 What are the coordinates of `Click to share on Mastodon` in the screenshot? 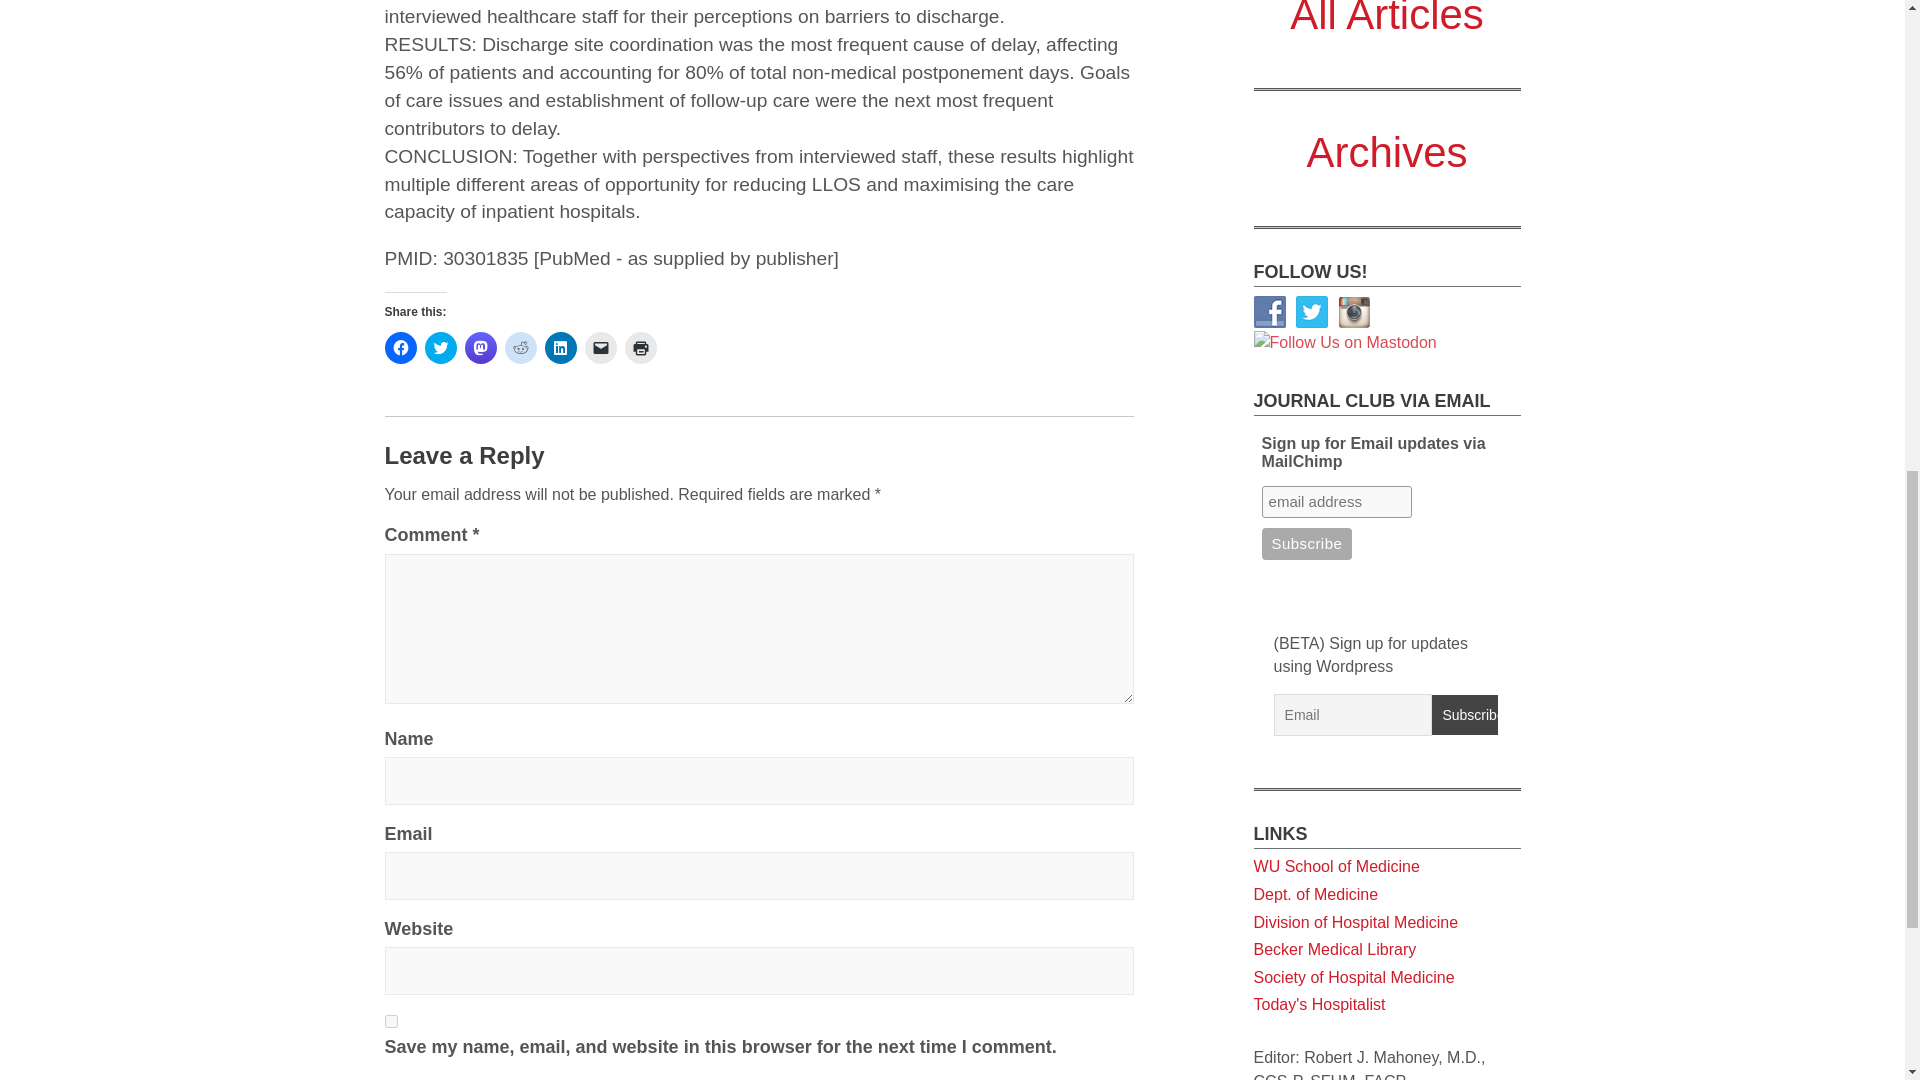 It's located at (480, 347).